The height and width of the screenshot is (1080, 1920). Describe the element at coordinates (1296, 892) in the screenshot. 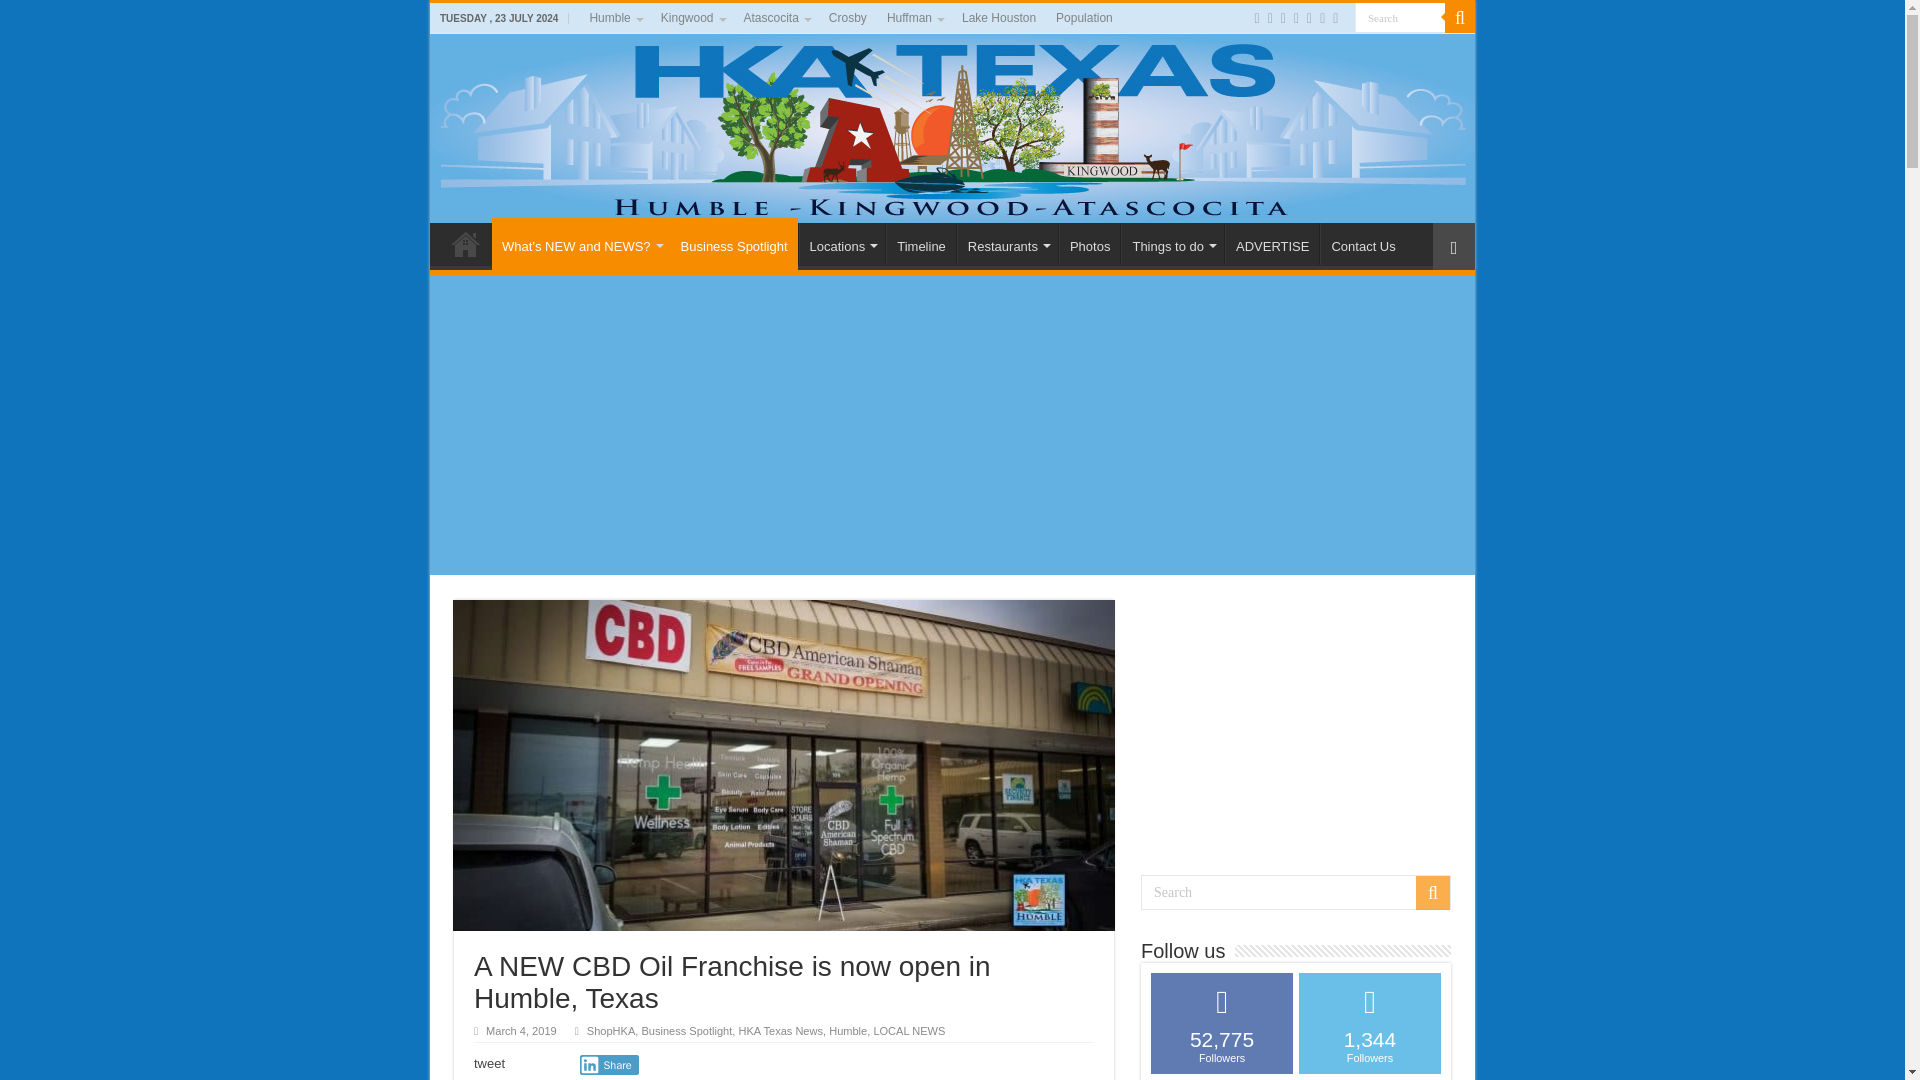

I see `Search` at that location.